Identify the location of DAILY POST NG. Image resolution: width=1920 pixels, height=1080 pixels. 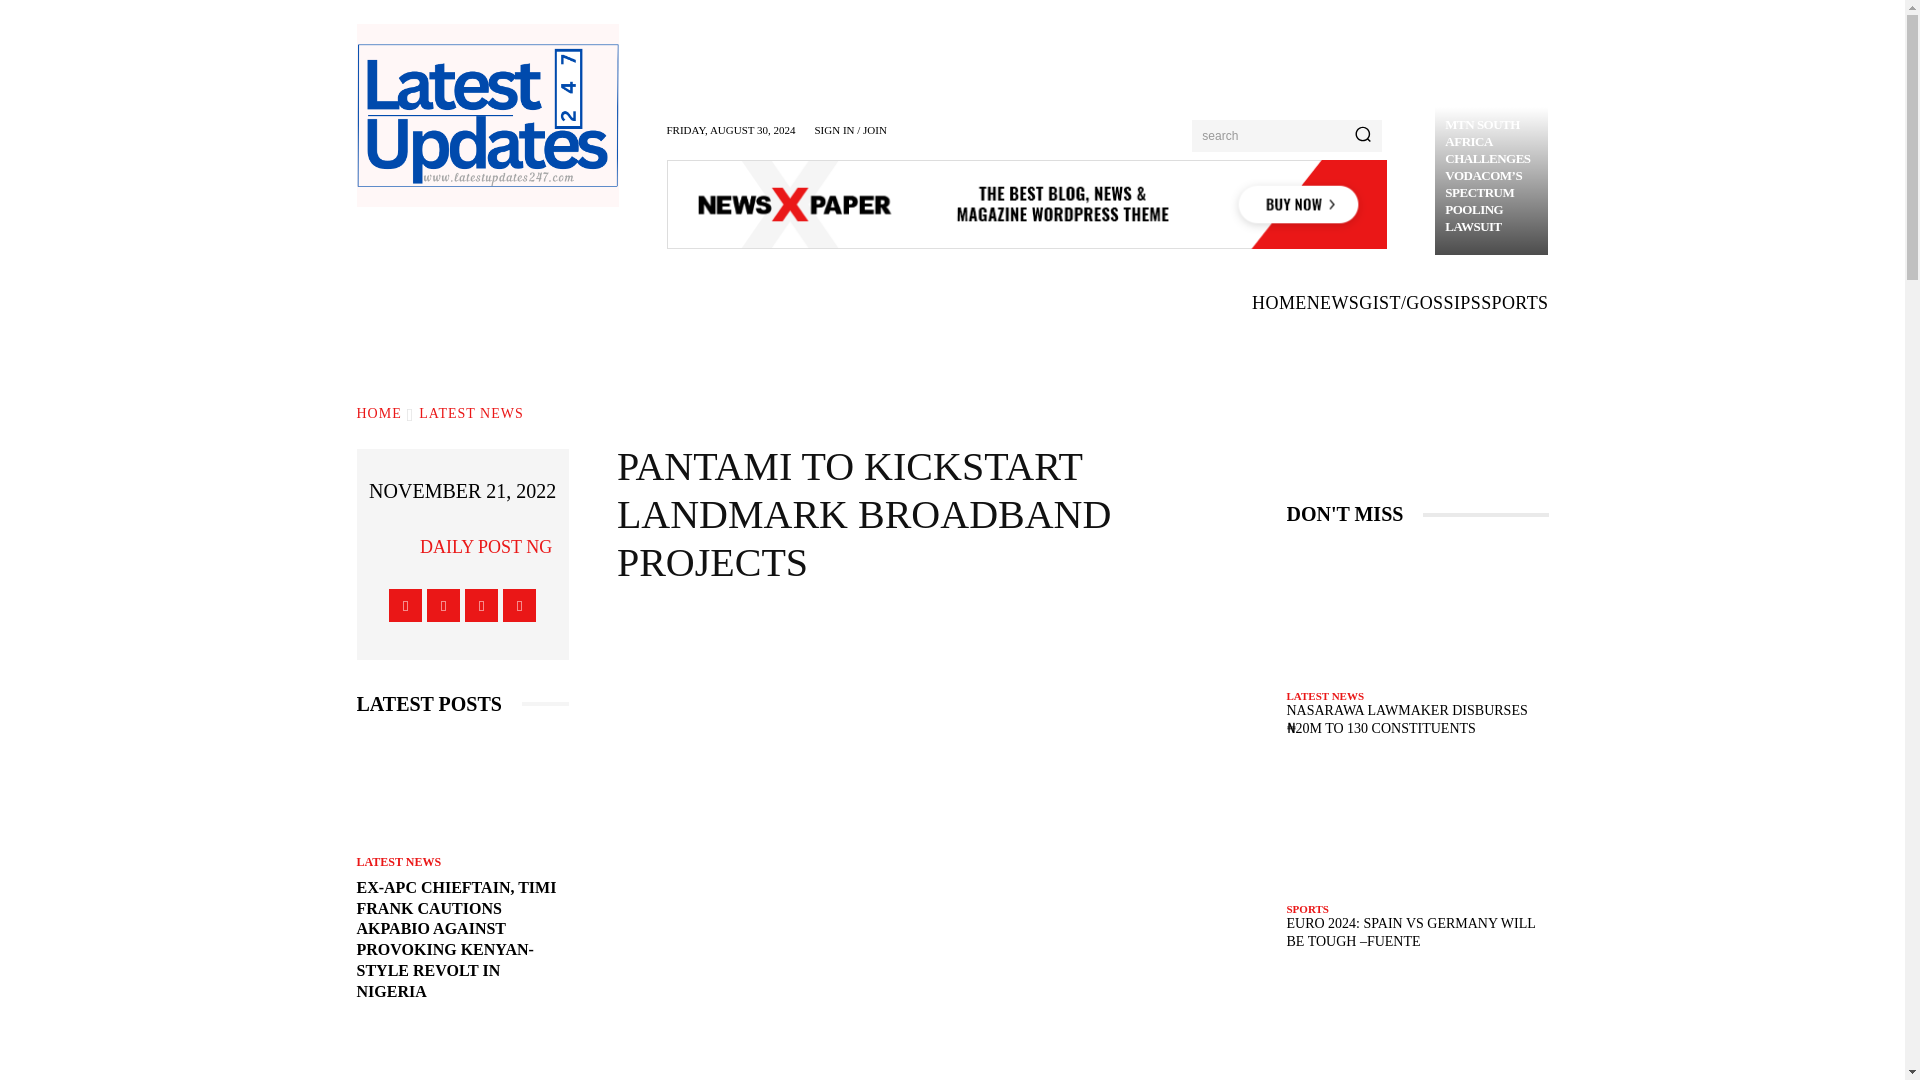
(486, 546).